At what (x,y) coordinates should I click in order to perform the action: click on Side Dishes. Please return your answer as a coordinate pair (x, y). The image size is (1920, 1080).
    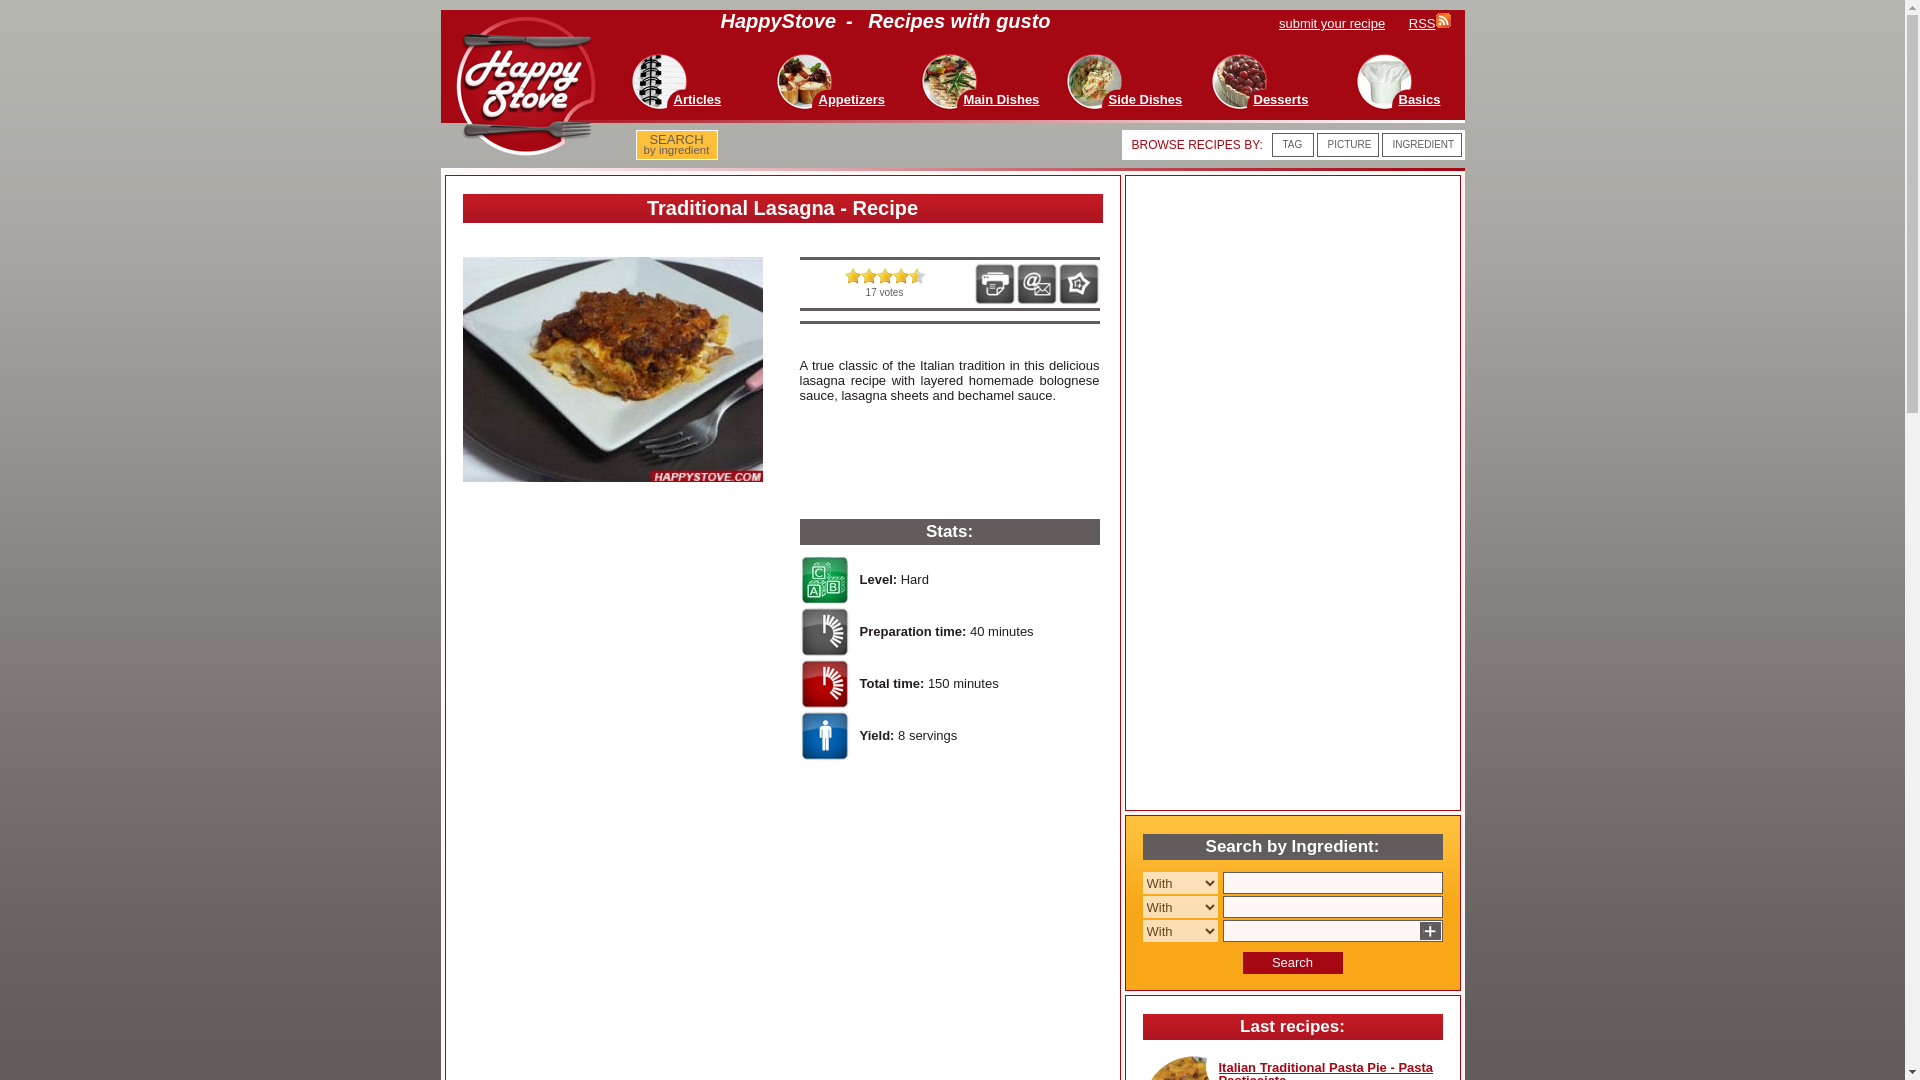
    Looking at the image, I should click on (676, 145).